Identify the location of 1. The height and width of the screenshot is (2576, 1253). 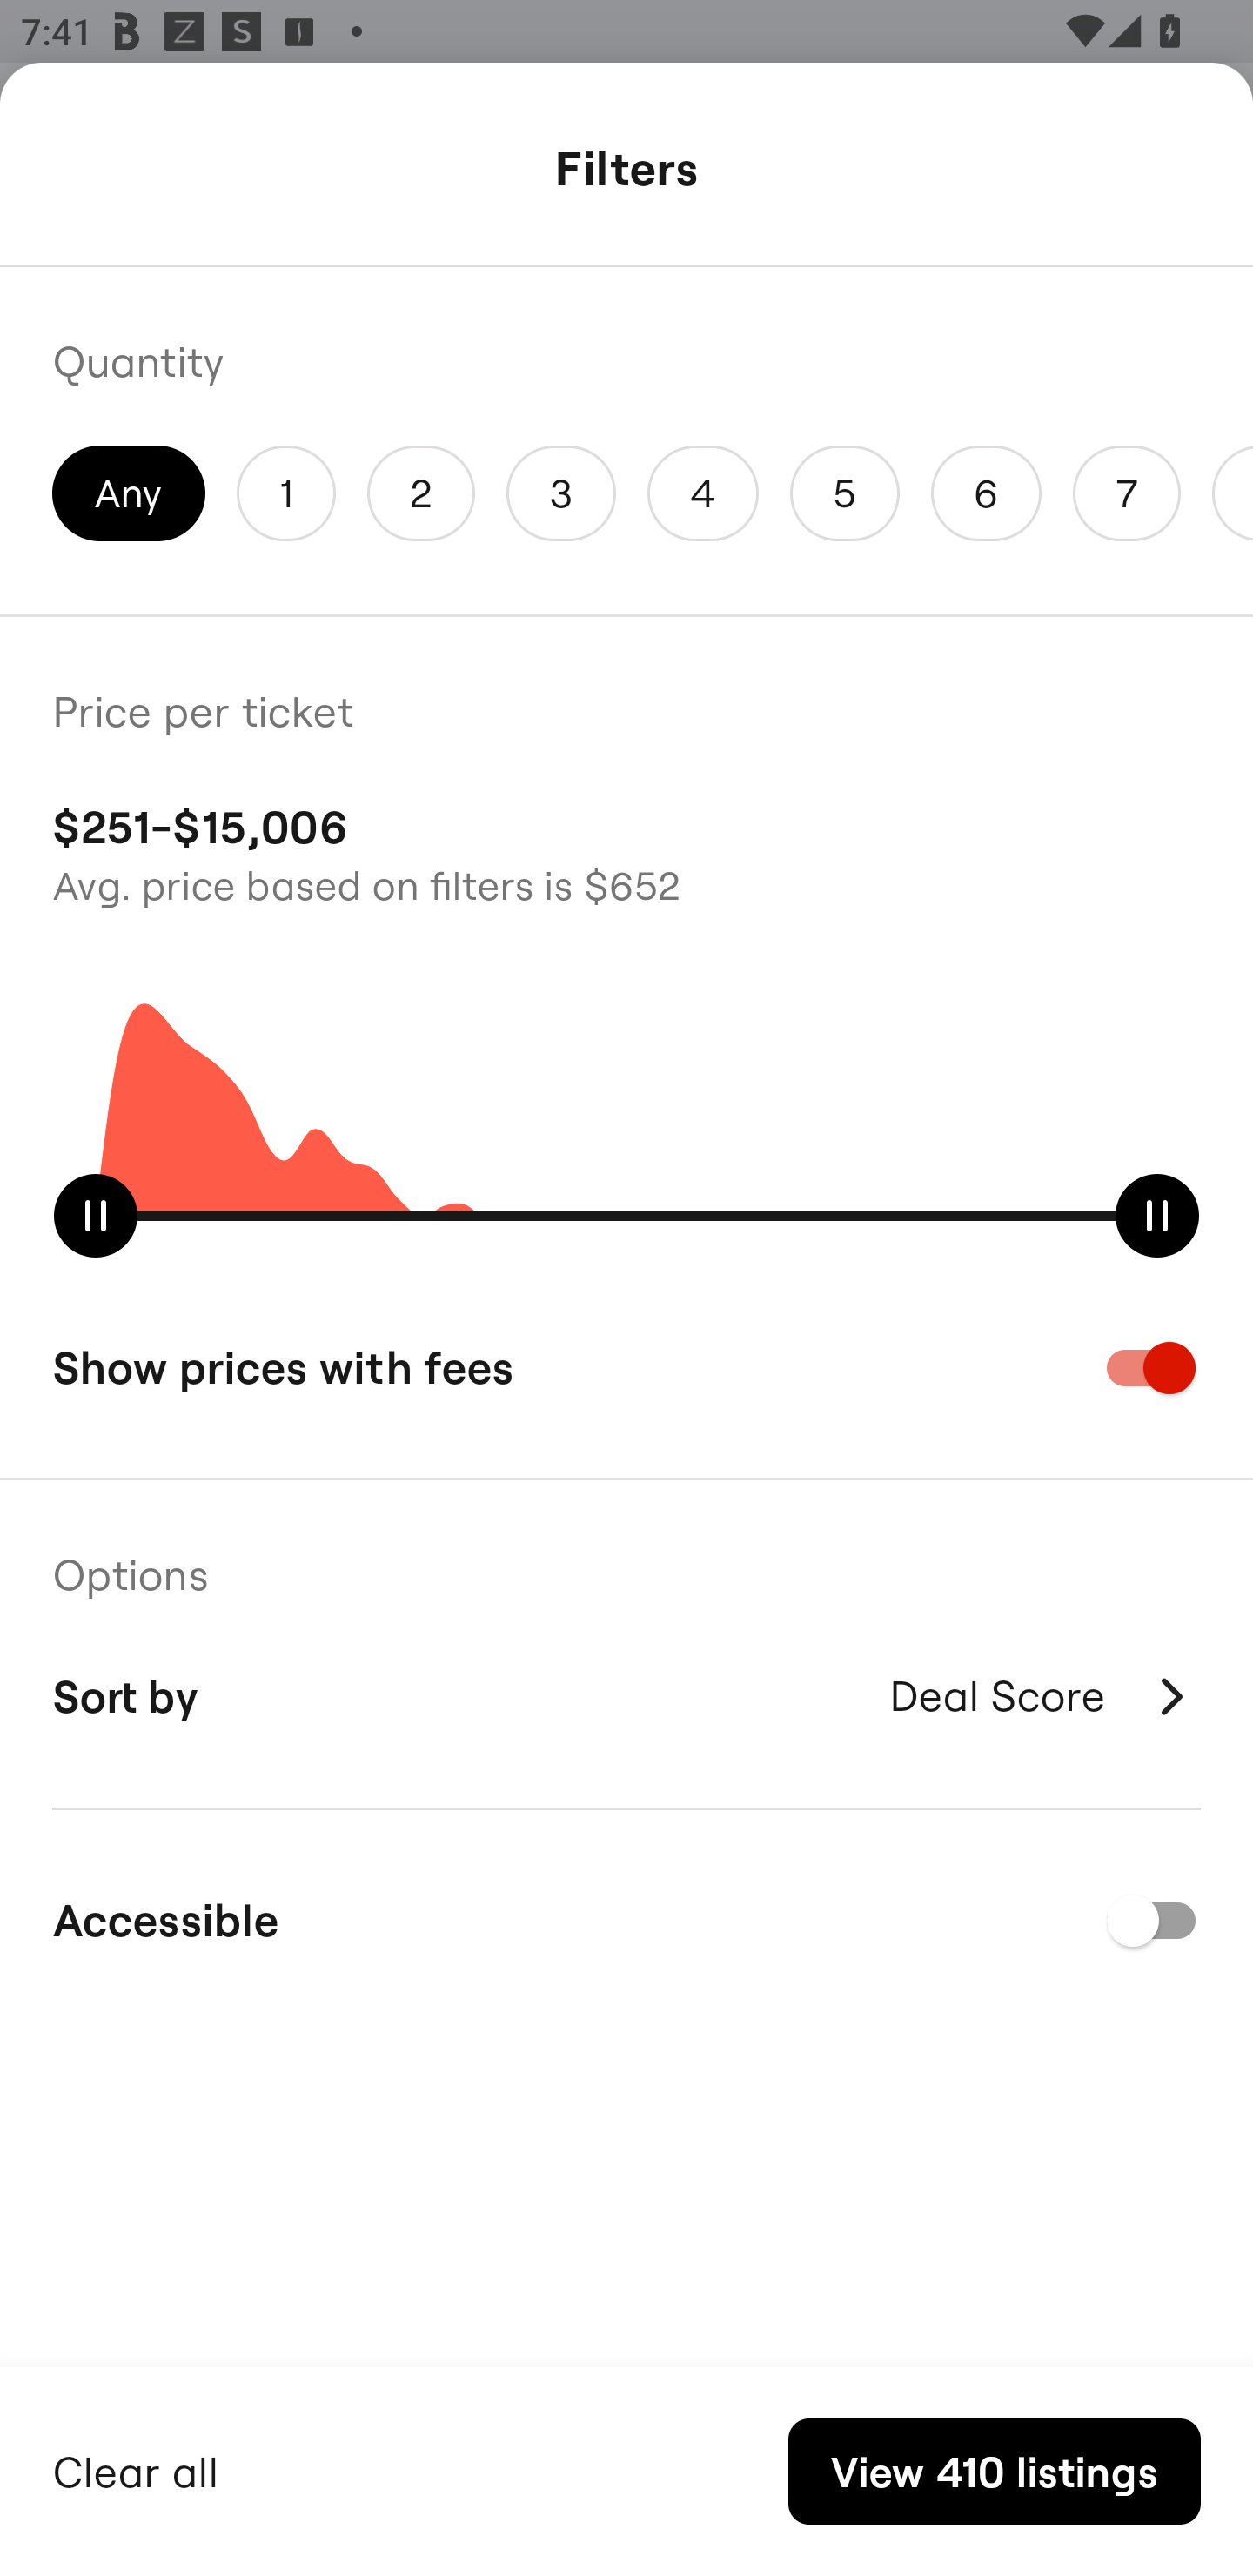
(285, 493).